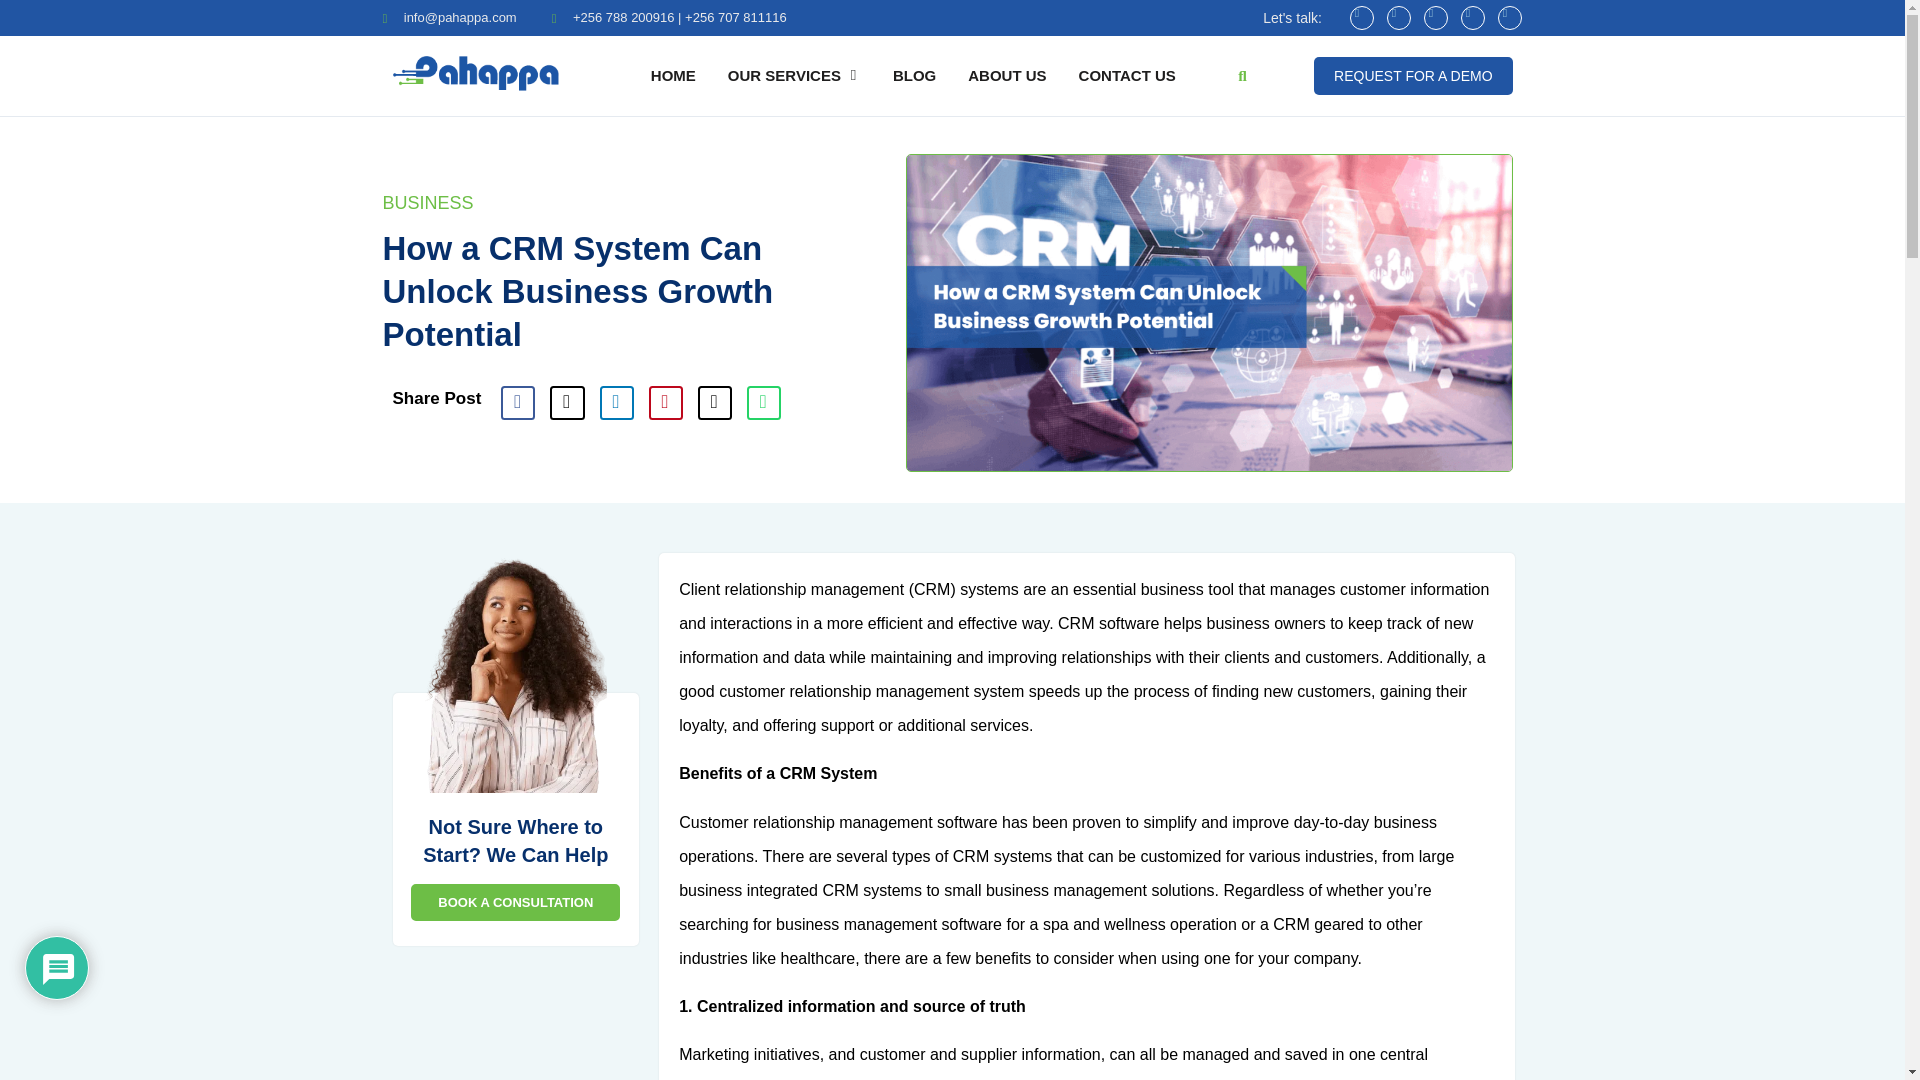 This screenshot has width=1920, height=1080. Describe the element at coordinates (1412, 76) in the screenshot. I see `REQUEST FOR A DEMO` at that location.